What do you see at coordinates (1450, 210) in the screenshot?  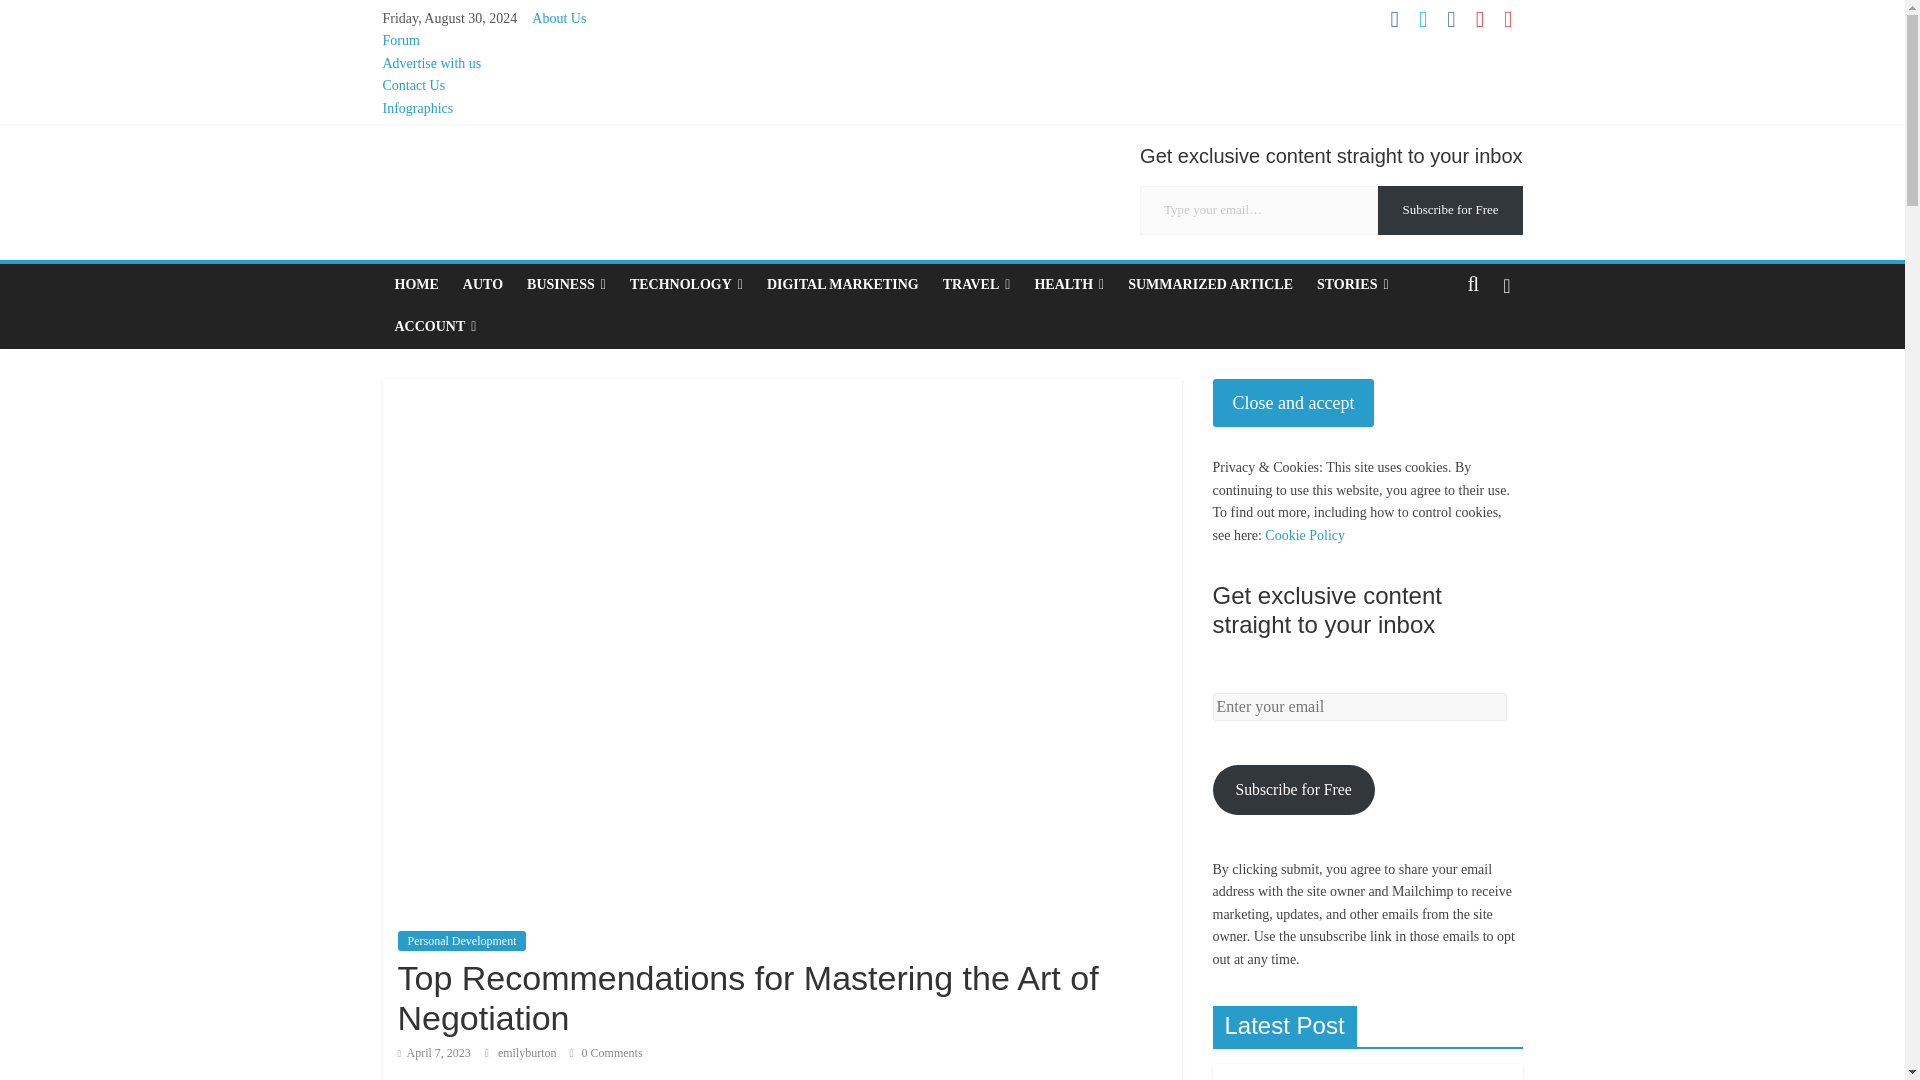 I see `Subscribe for Free` at bounding box center [1450, 210].